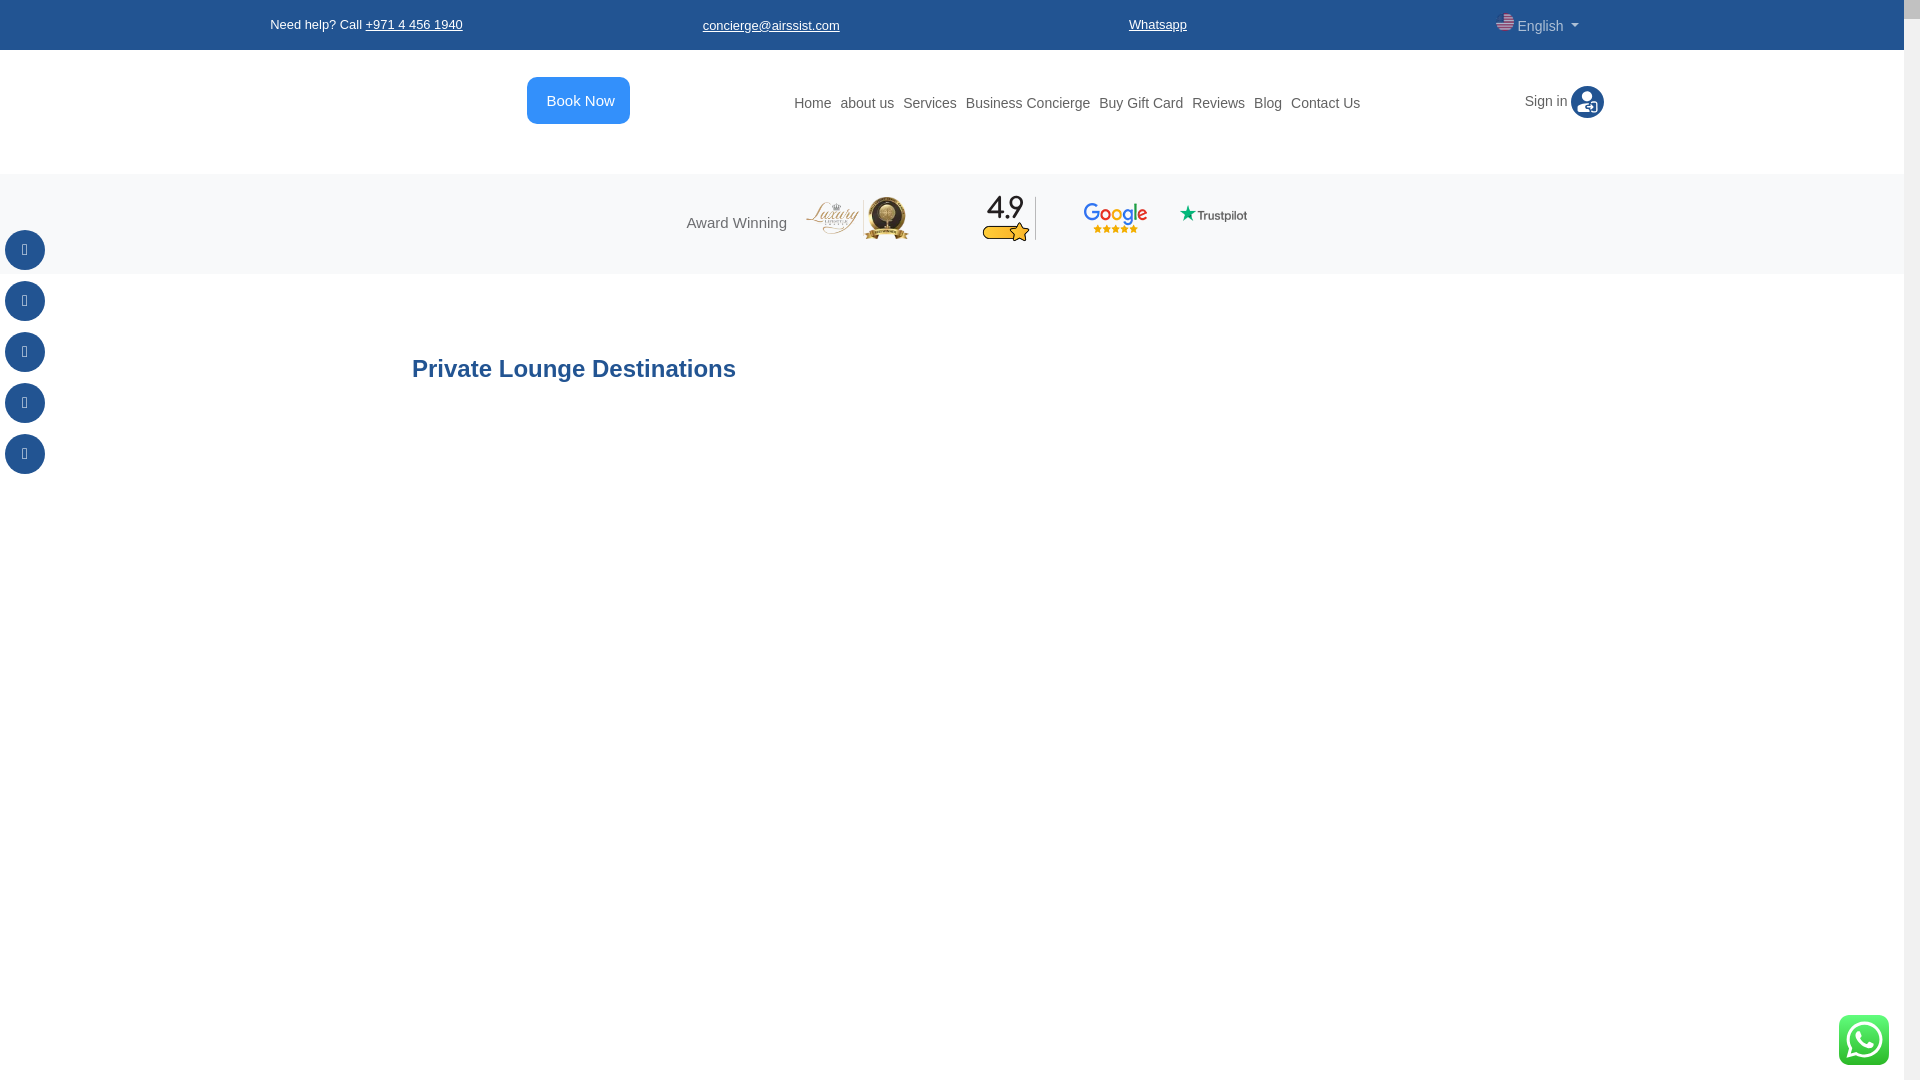 This screenshot has width=1920, height=1080. What do you see at coordinates (1218, 103) in the screenshot?
I see `Reviews` at bounding box center [1218, 103].